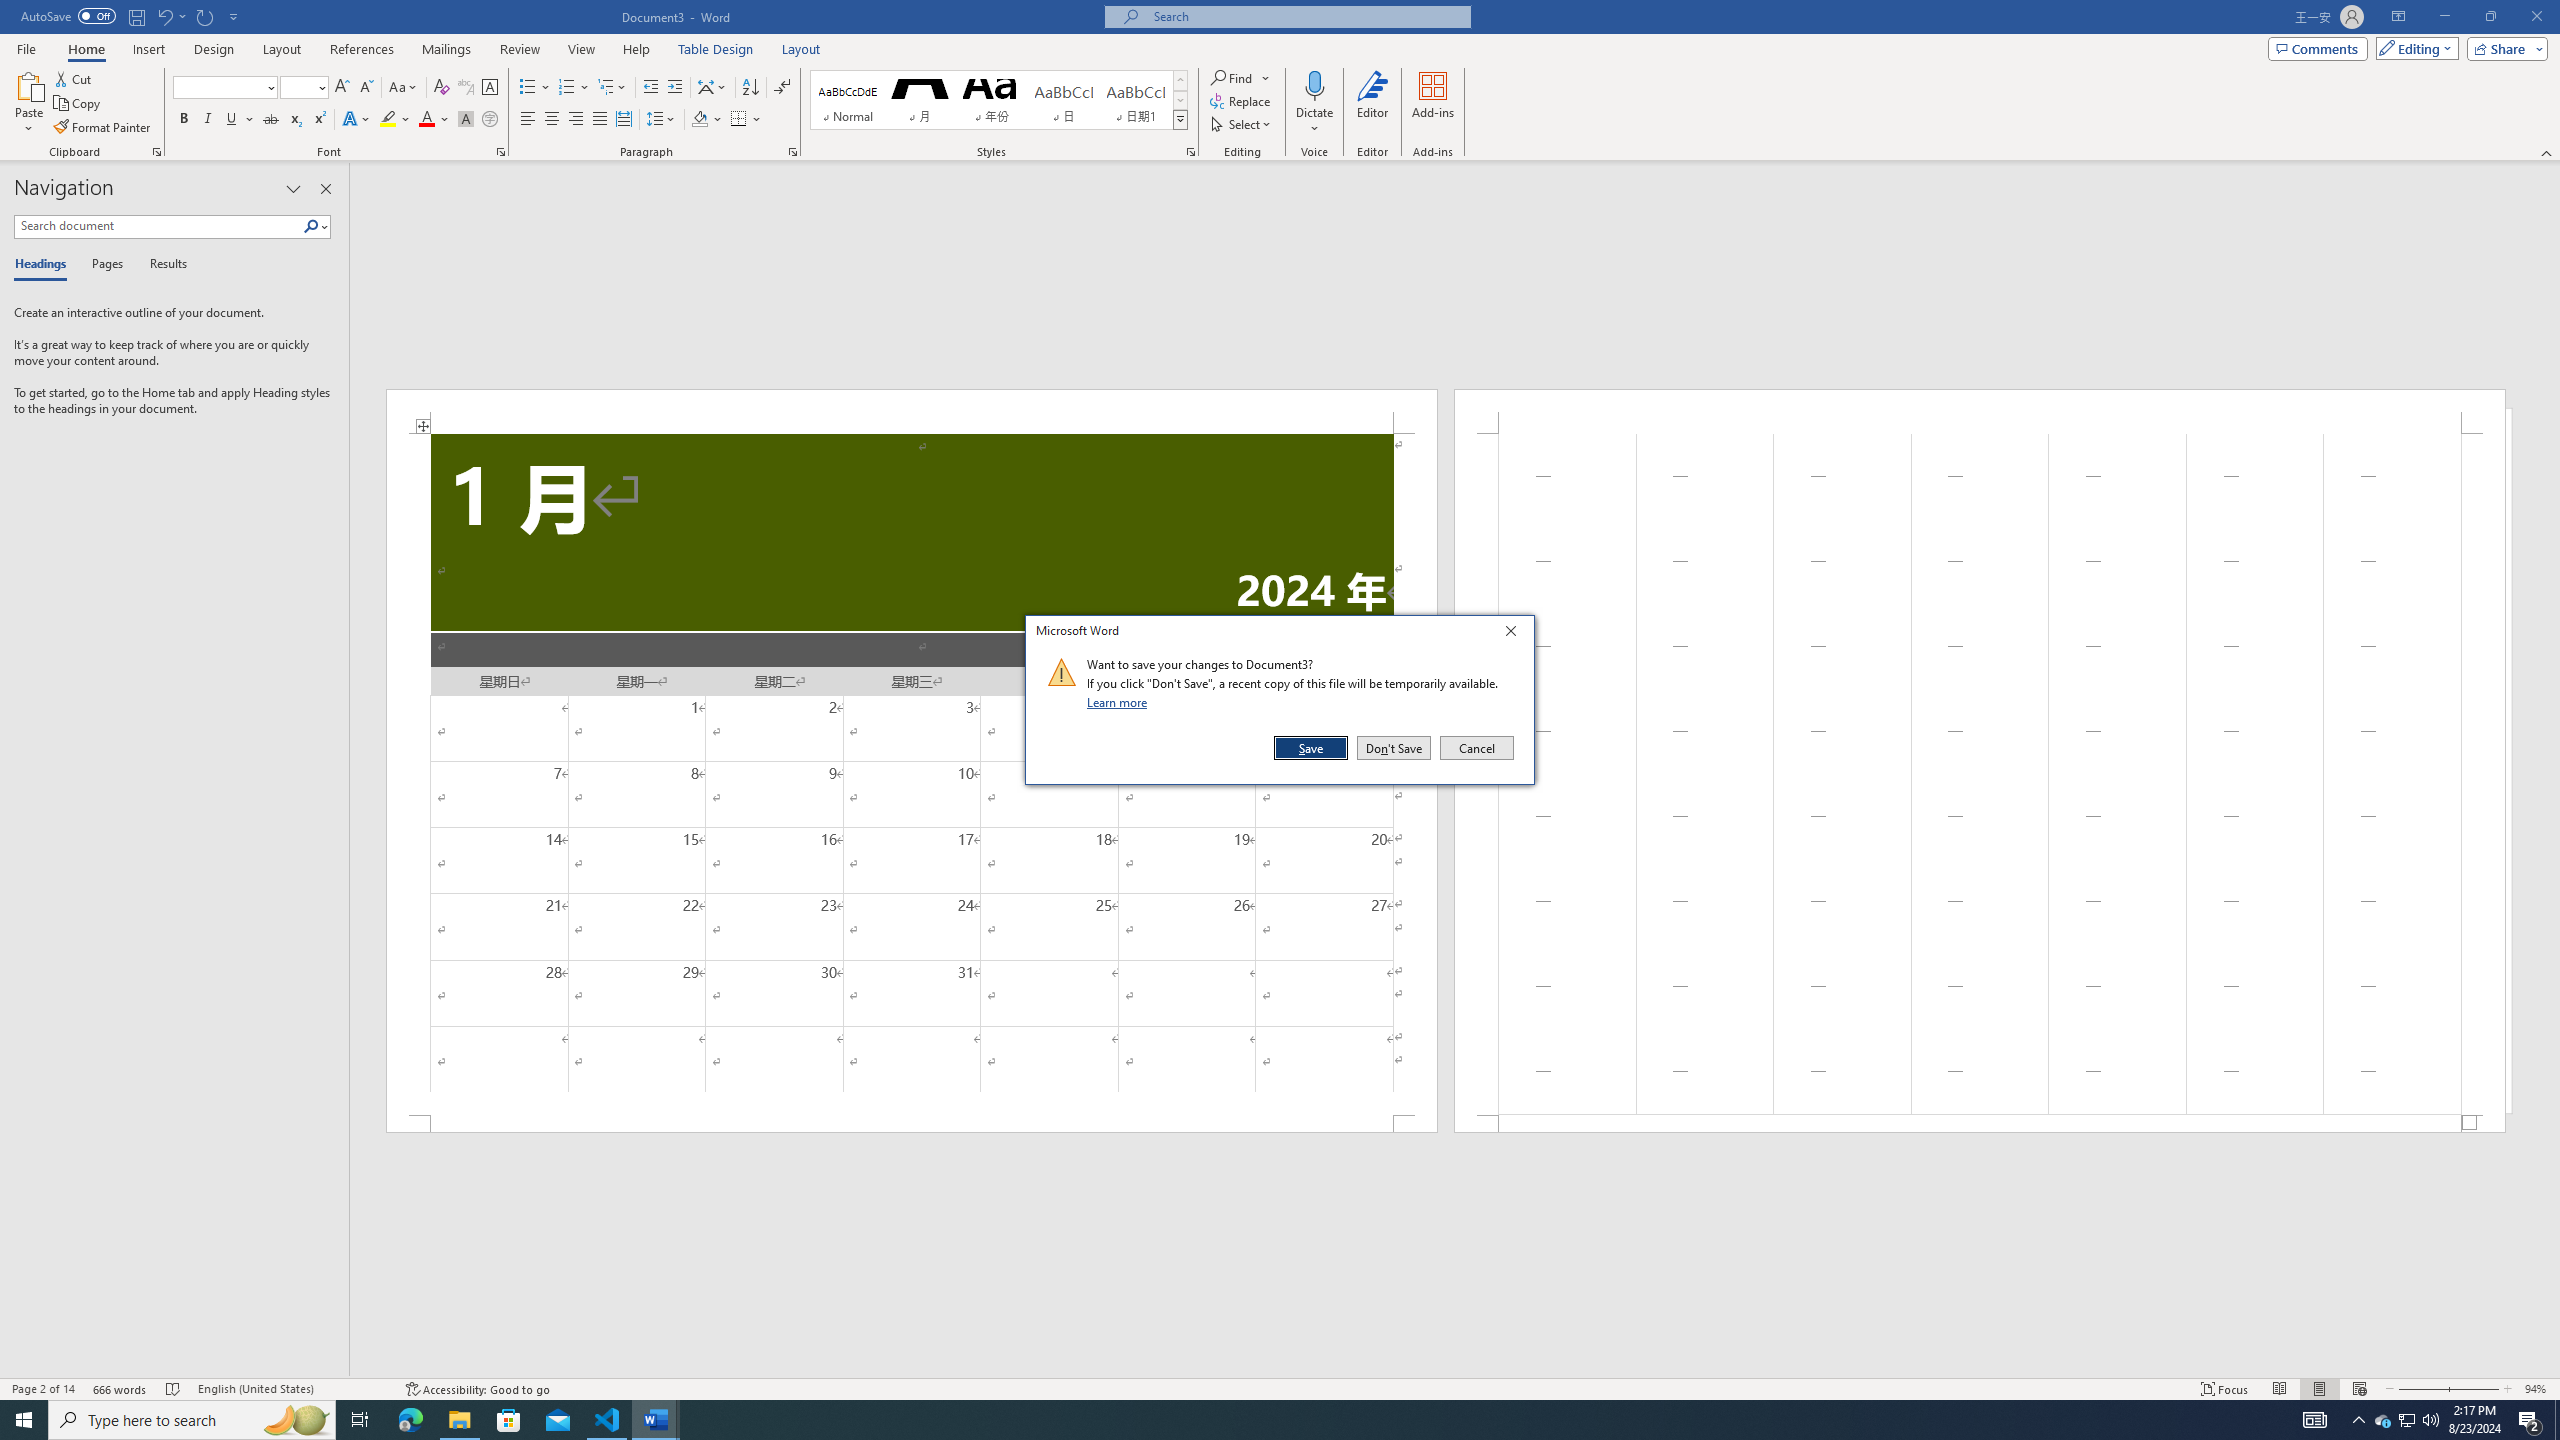 The image size is (2560, 1440). Describe the element at coordinates (232, 120) in the screenshot. I see `Underline` at that location.